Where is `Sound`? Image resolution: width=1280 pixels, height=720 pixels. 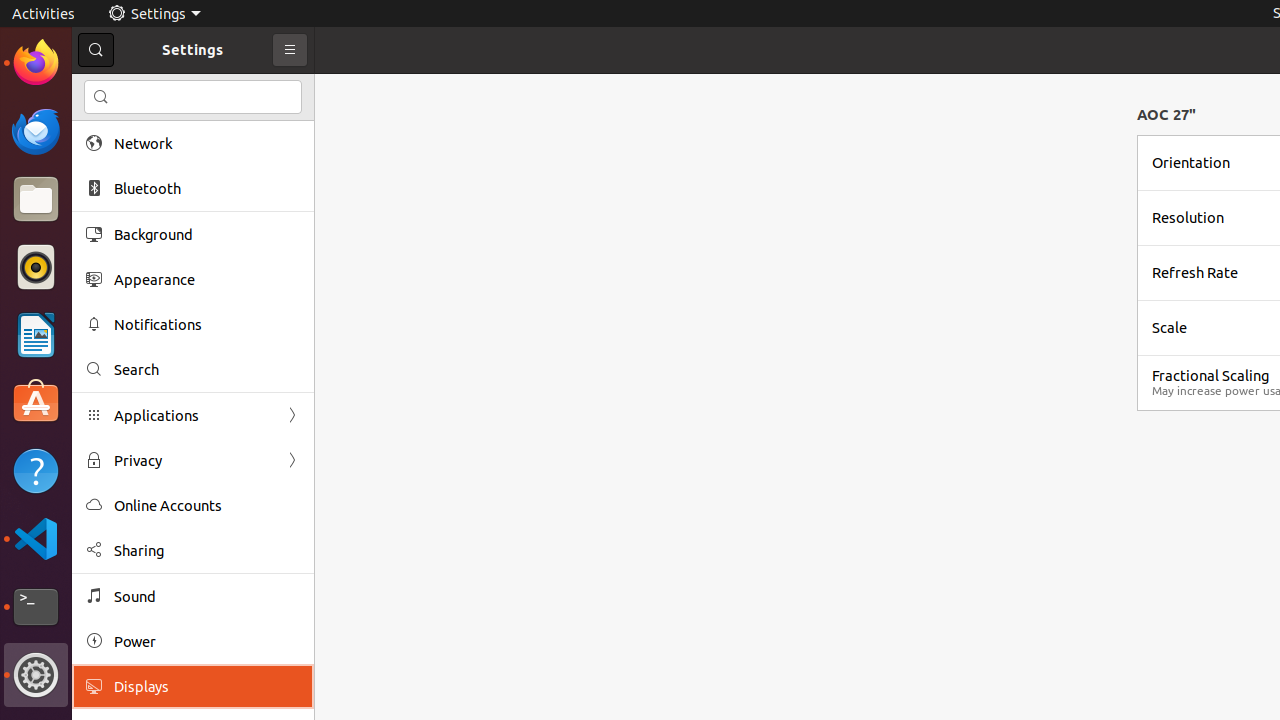
Sound is located at coordinates (207, 596).